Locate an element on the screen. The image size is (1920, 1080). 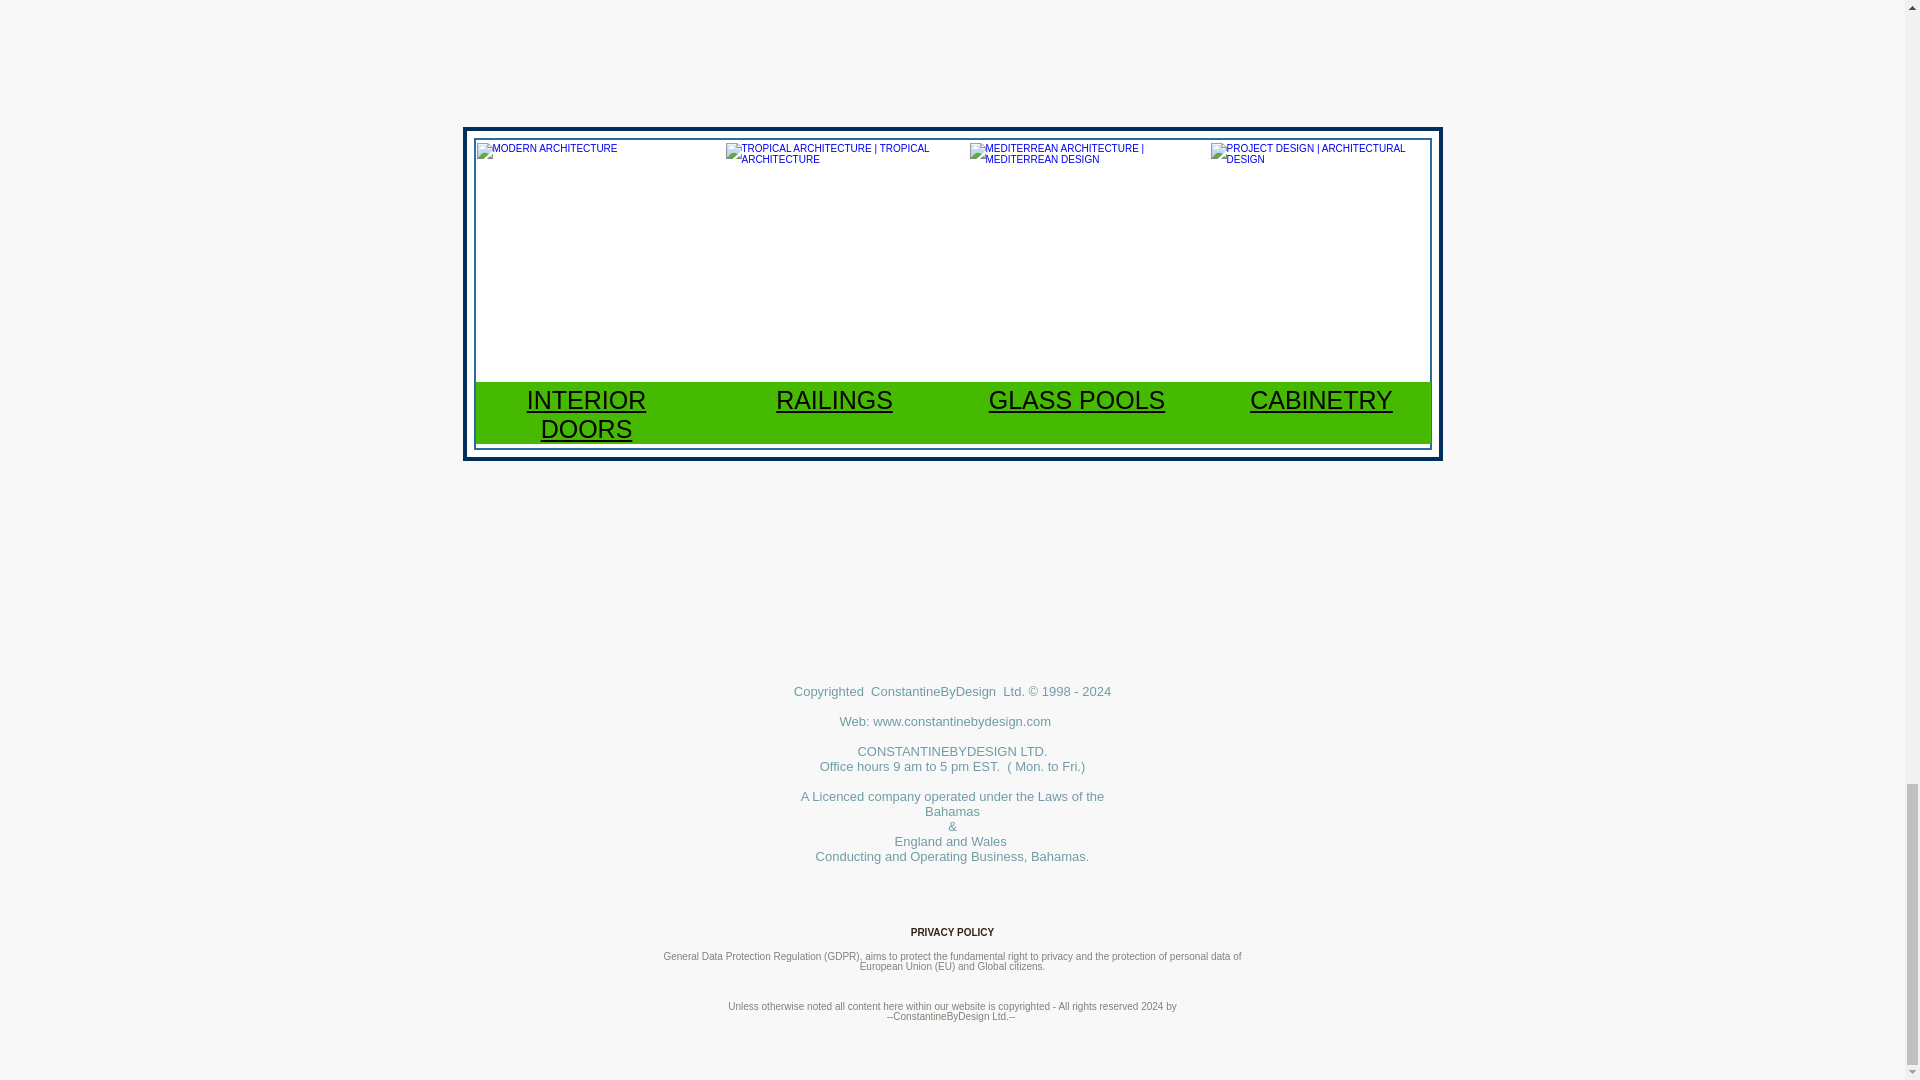
CABINETRY is located at coordinates (1321, 399).